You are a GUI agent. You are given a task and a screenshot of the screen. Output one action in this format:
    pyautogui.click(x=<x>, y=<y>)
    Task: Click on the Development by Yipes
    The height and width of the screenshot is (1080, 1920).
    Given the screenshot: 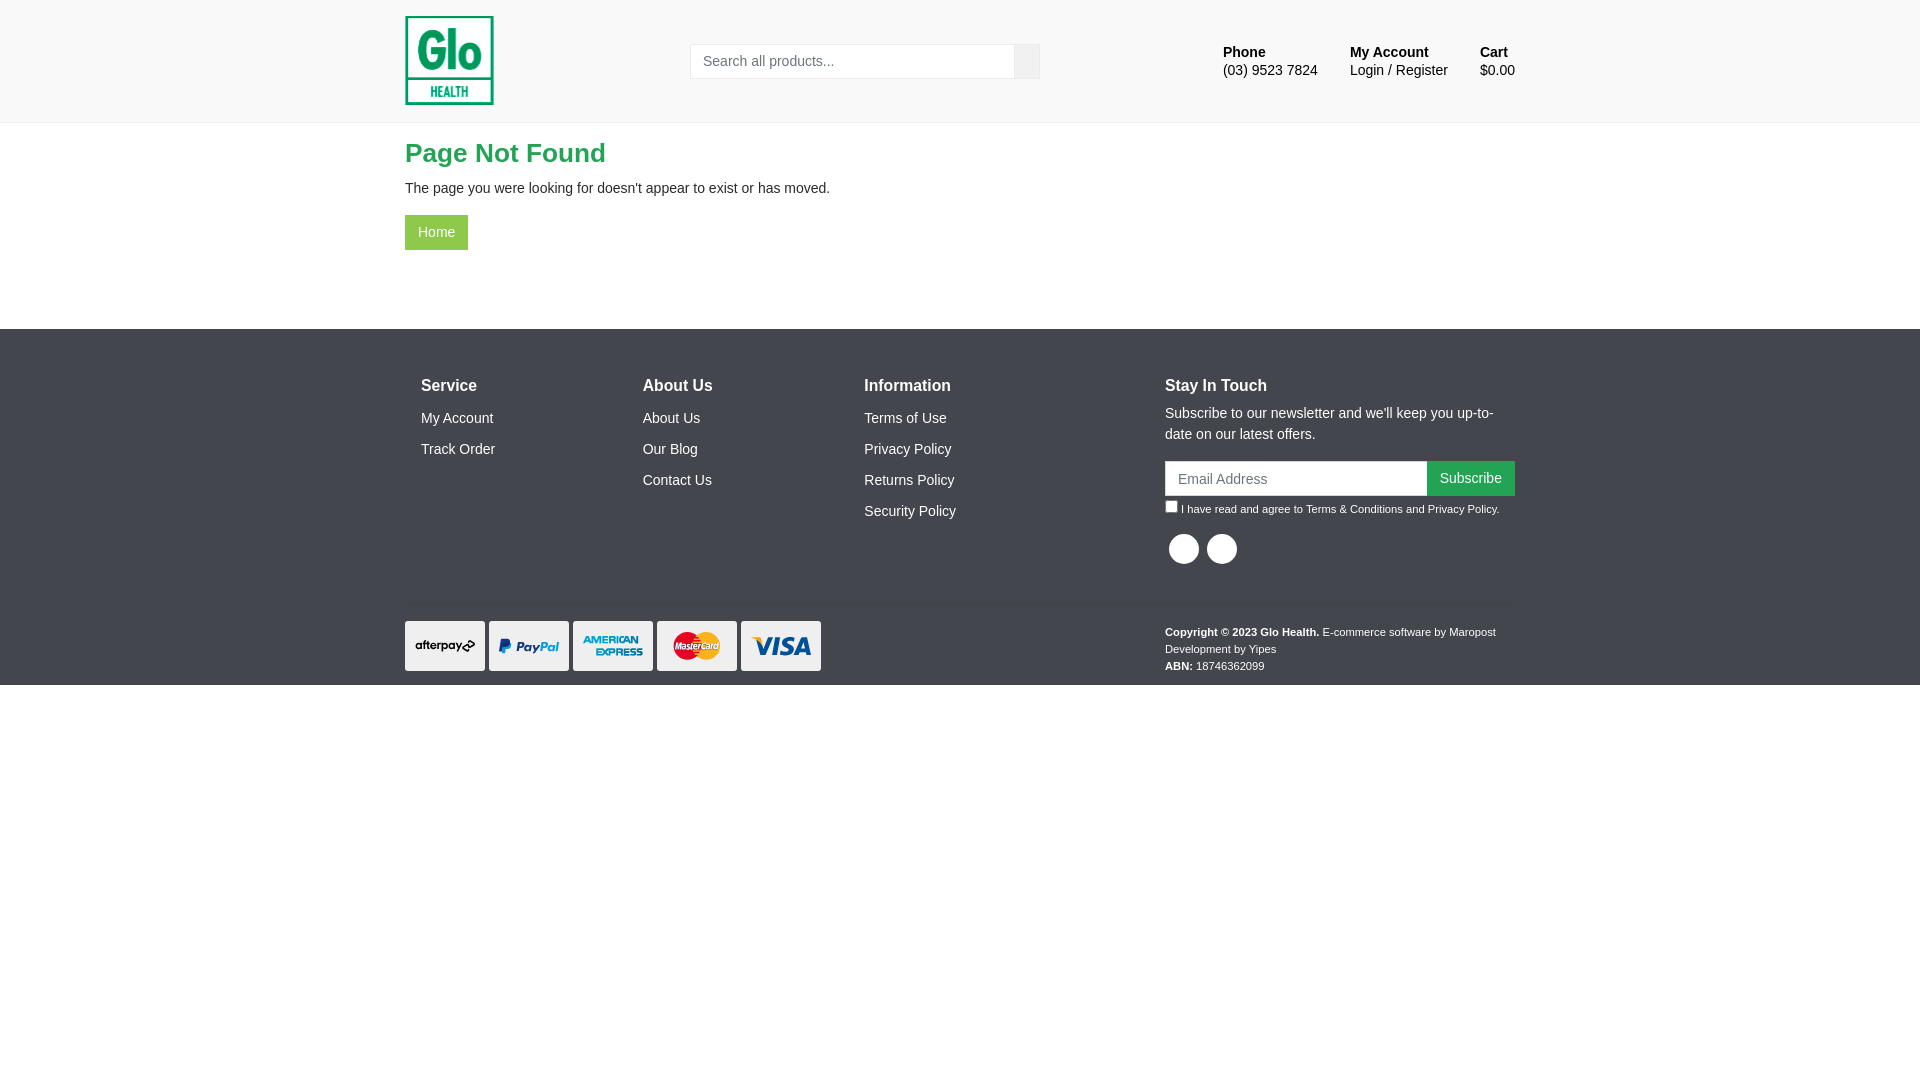 What is the action you would take?
    pyautogui.click(x=1220, y=649)
    